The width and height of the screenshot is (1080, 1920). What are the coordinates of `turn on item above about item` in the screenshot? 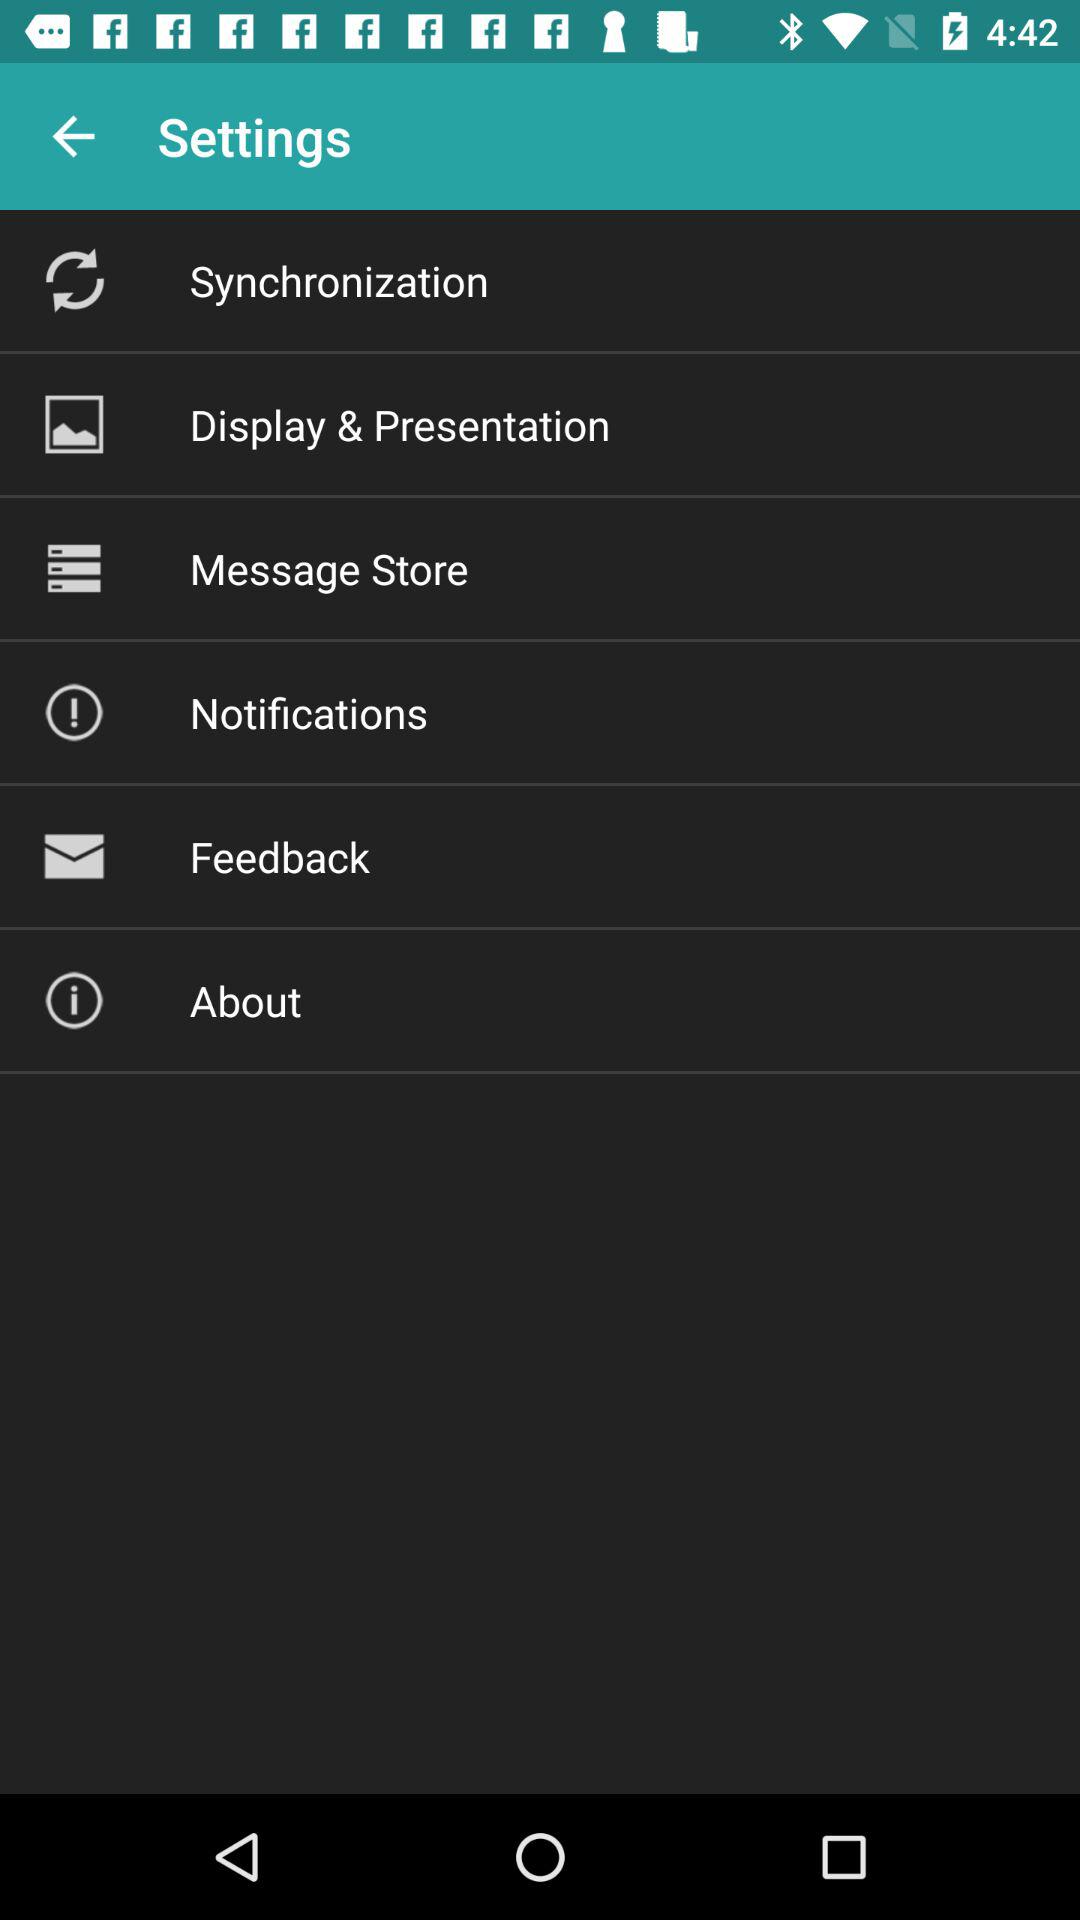 It's located at (279, 856).